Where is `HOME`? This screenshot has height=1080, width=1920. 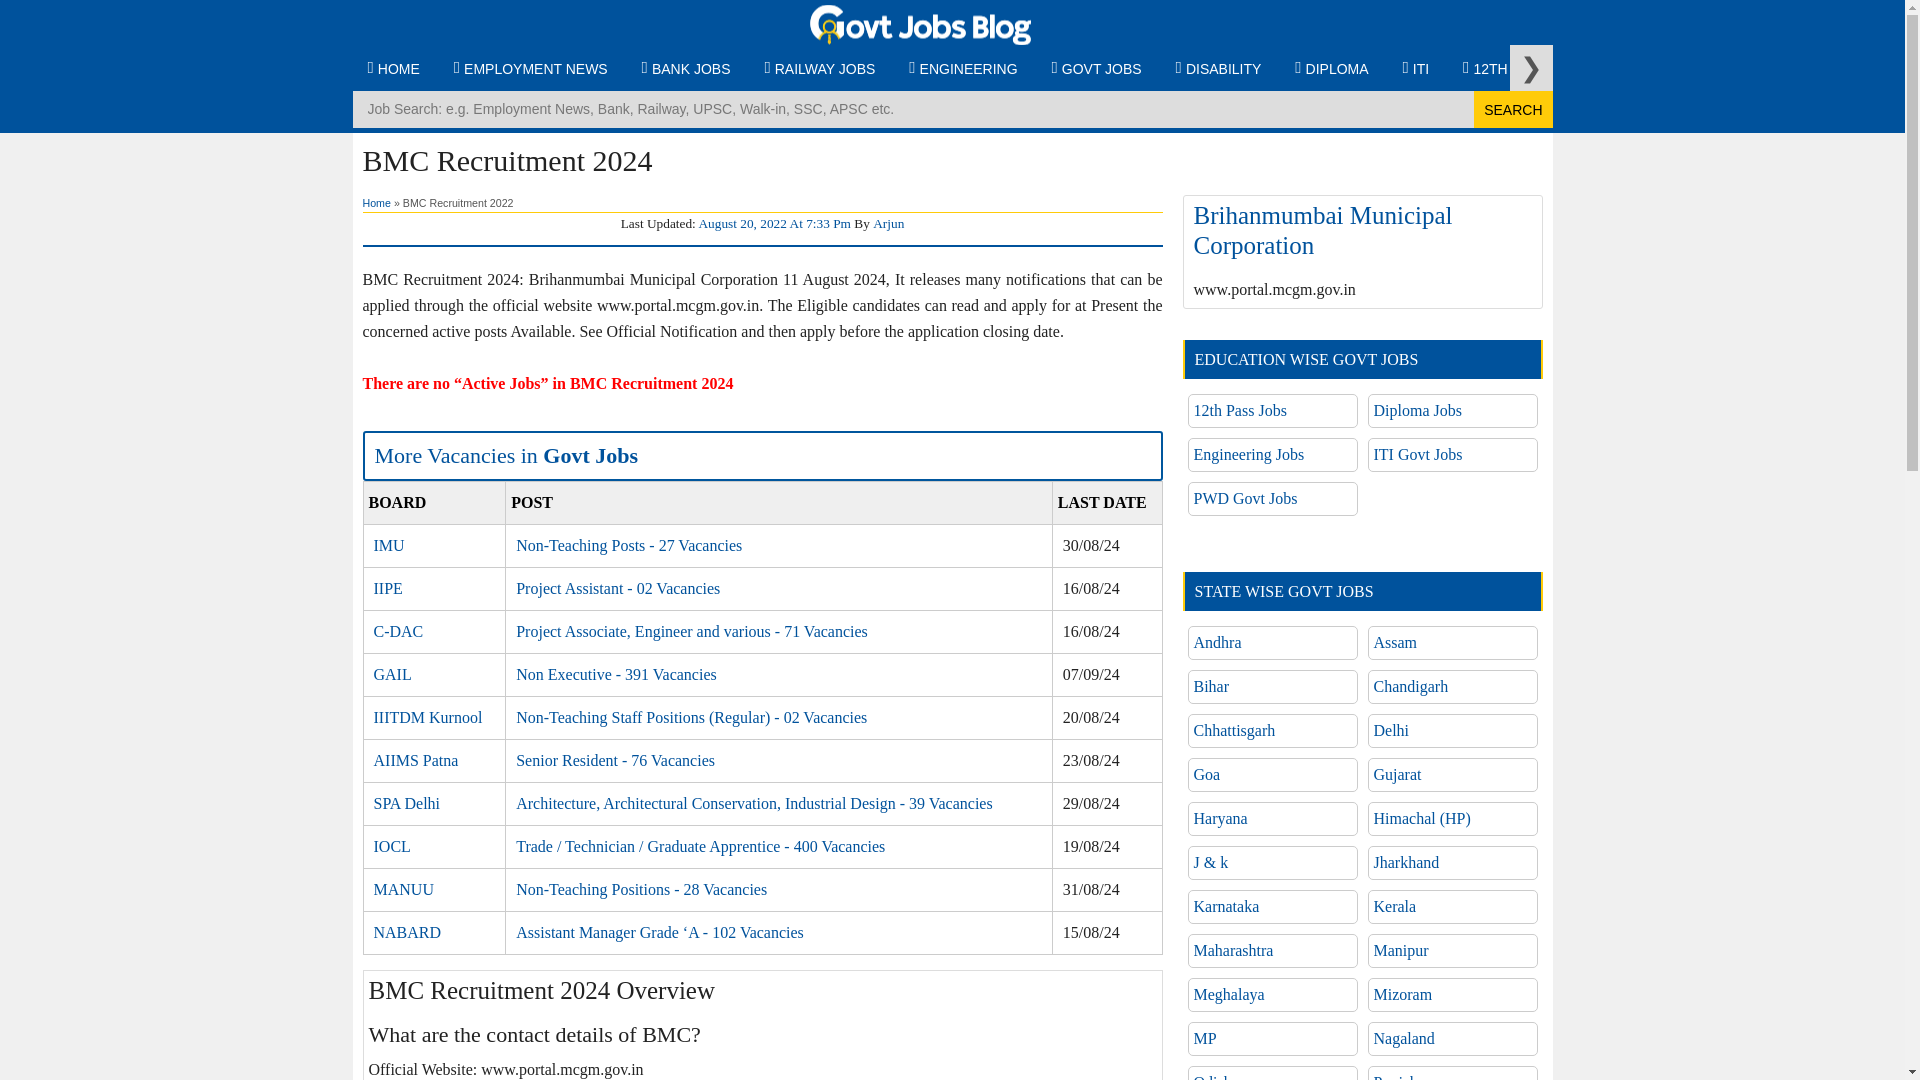
HOME is located at coordinates (392, 68).